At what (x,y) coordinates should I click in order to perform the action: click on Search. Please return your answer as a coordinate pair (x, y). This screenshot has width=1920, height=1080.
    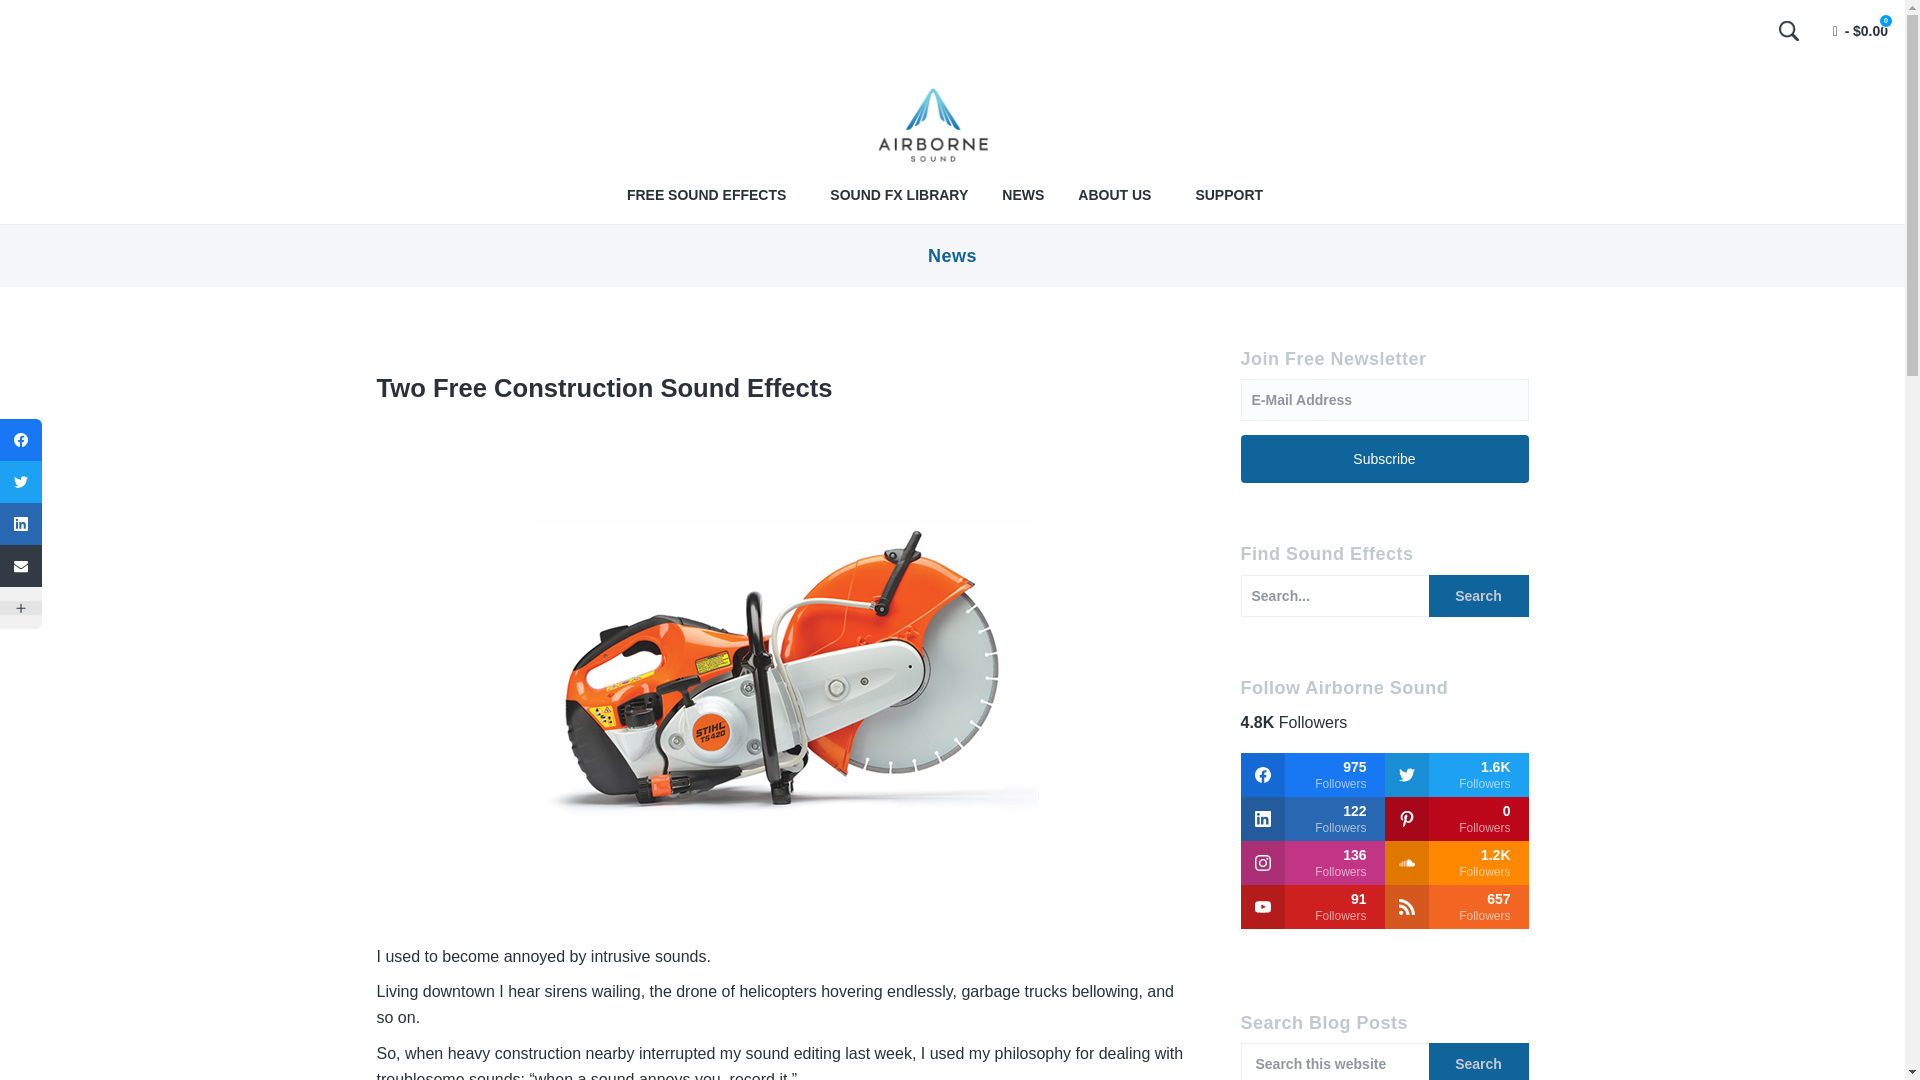
    Looking at the image, I should click on (50, 21).